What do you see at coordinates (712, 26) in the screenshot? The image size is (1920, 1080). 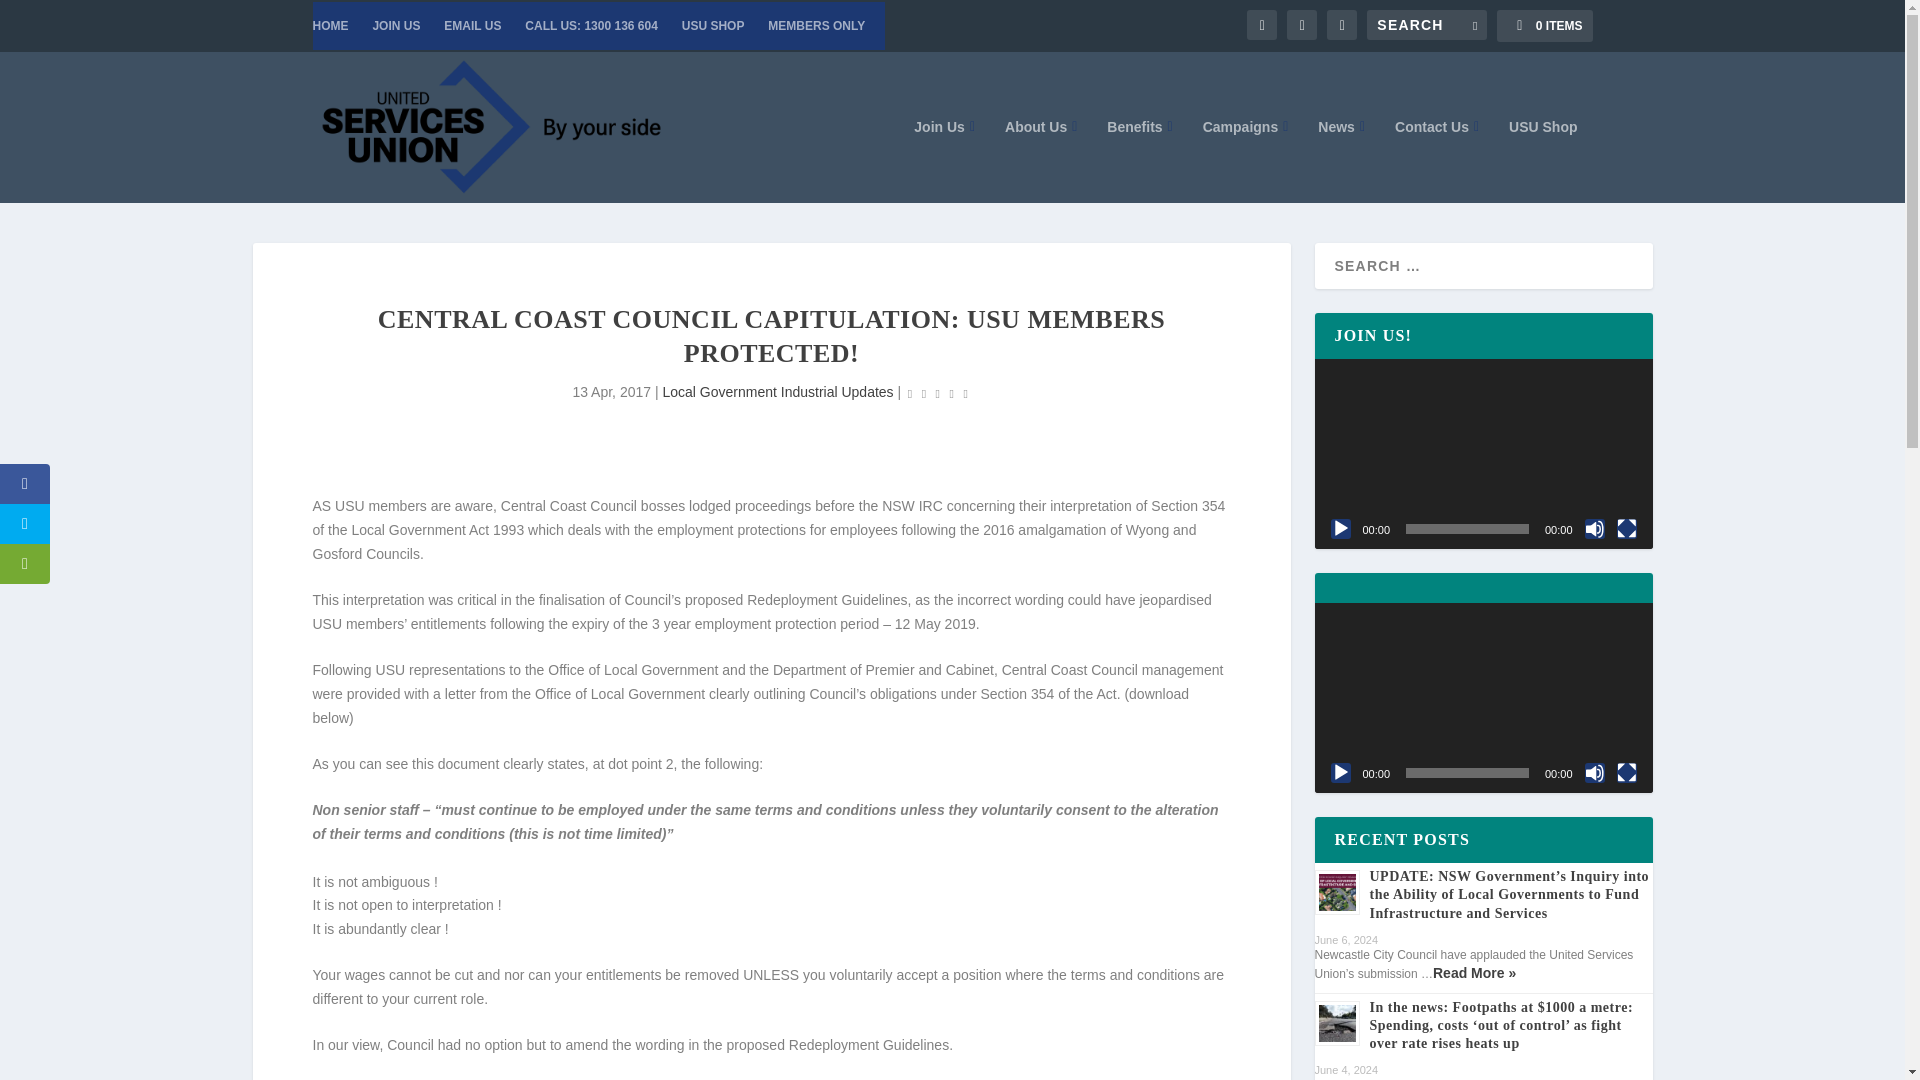 I see `USU SHOP` at bounding box center [712, 26].